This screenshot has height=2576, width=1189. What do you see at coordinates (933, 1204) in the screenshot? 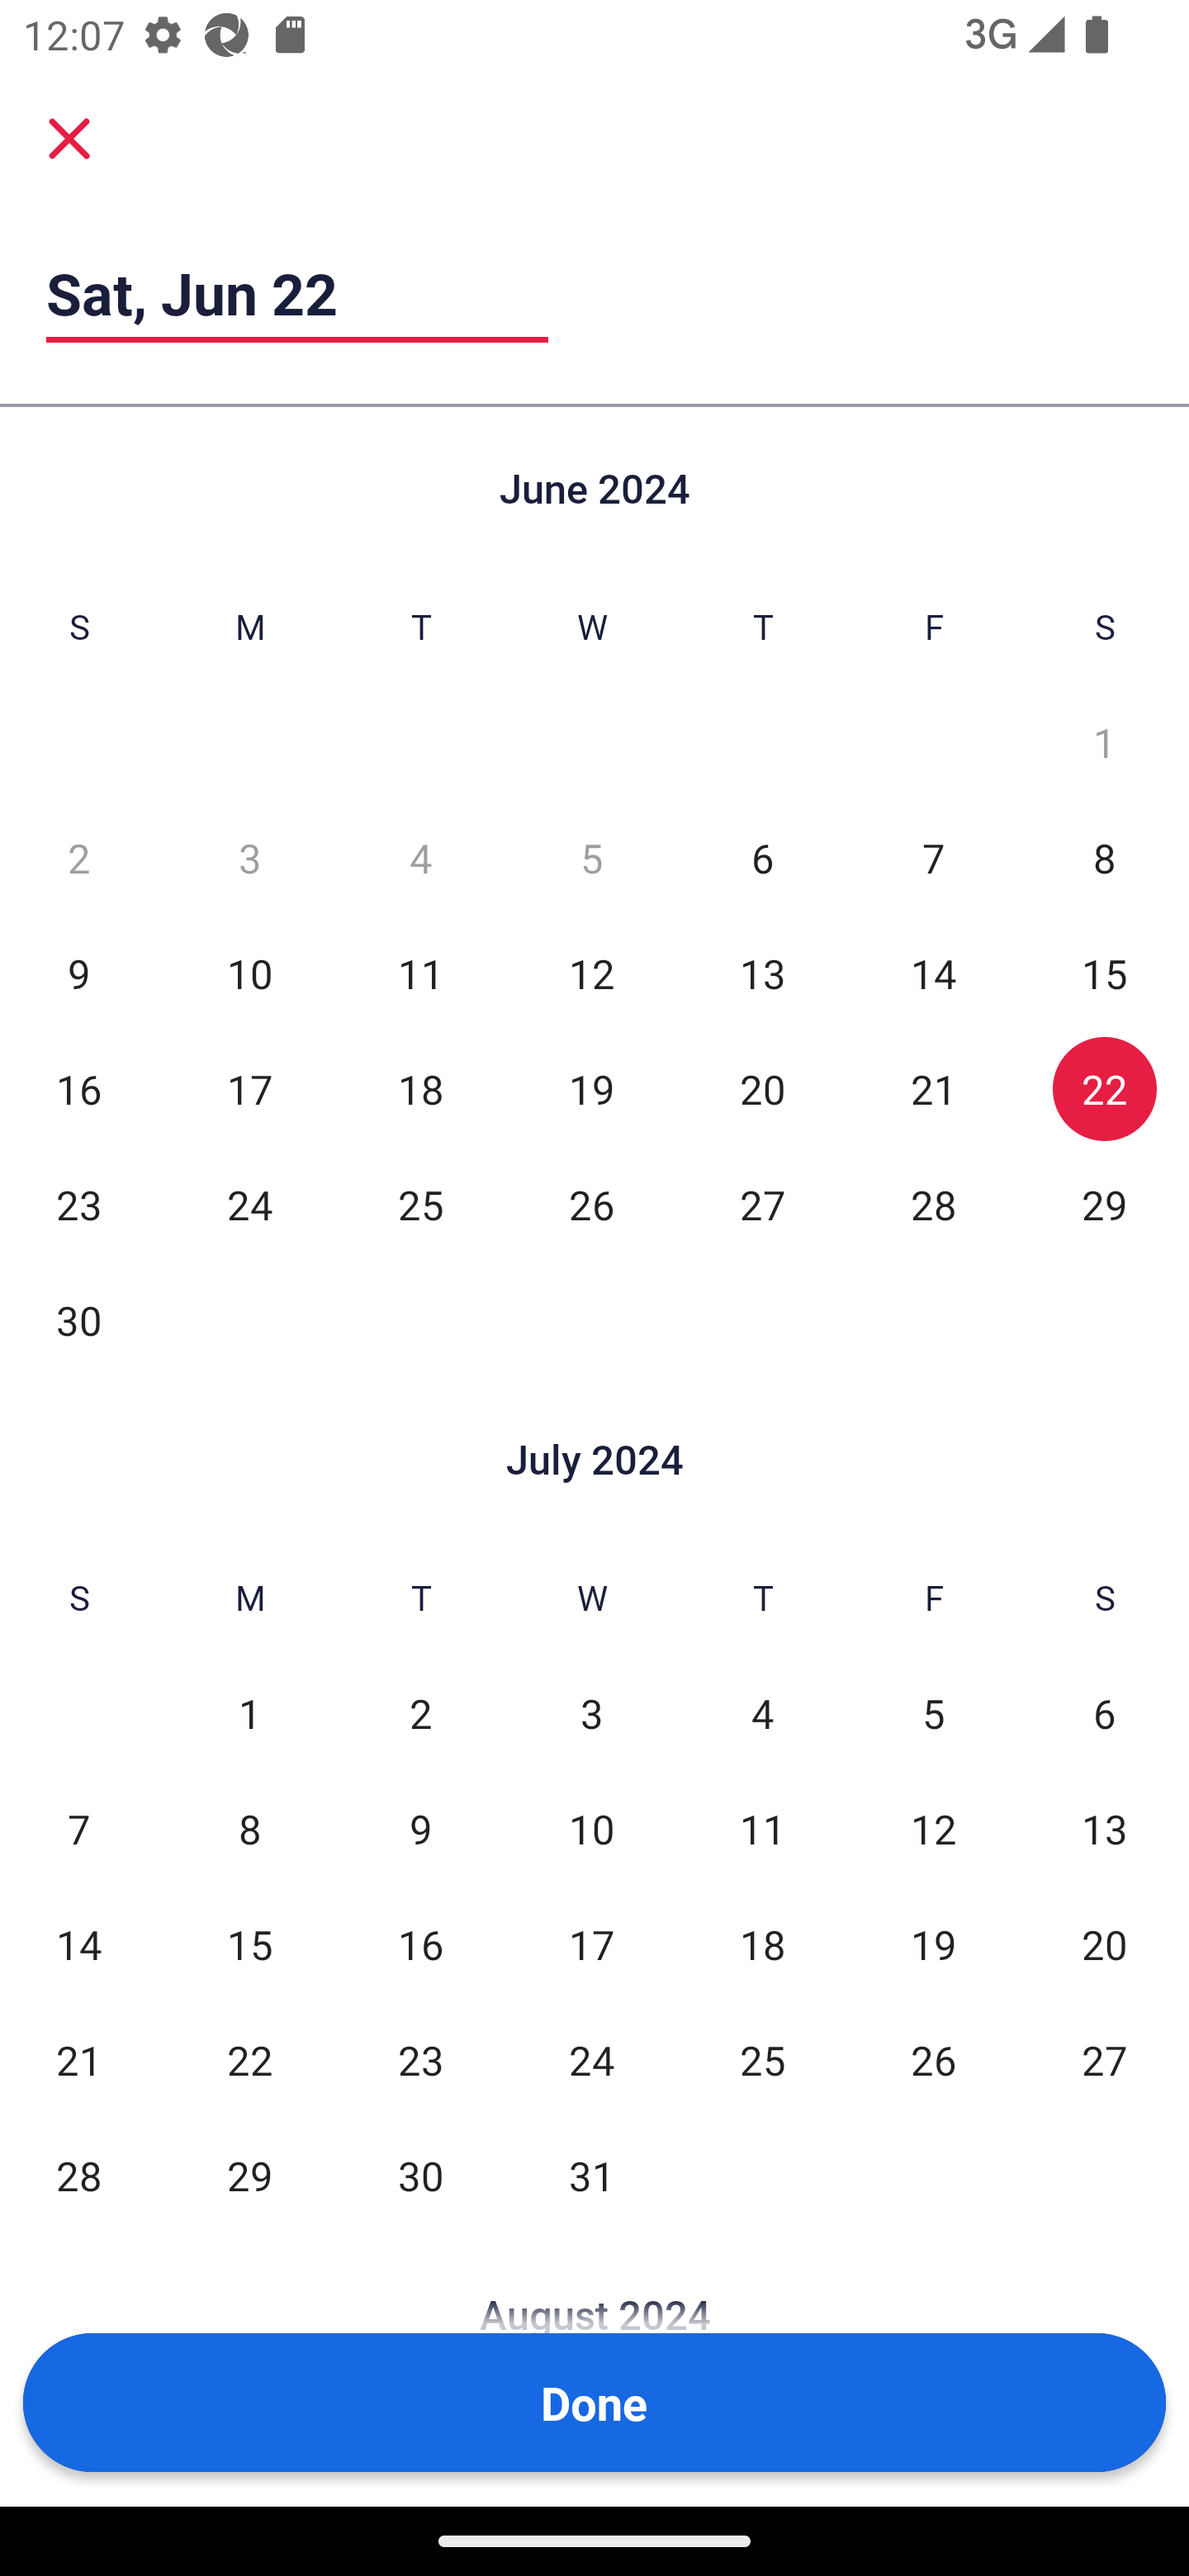
I see `28 Fri, Jun 28, Not Selected` at bounding box center [933, 1204].